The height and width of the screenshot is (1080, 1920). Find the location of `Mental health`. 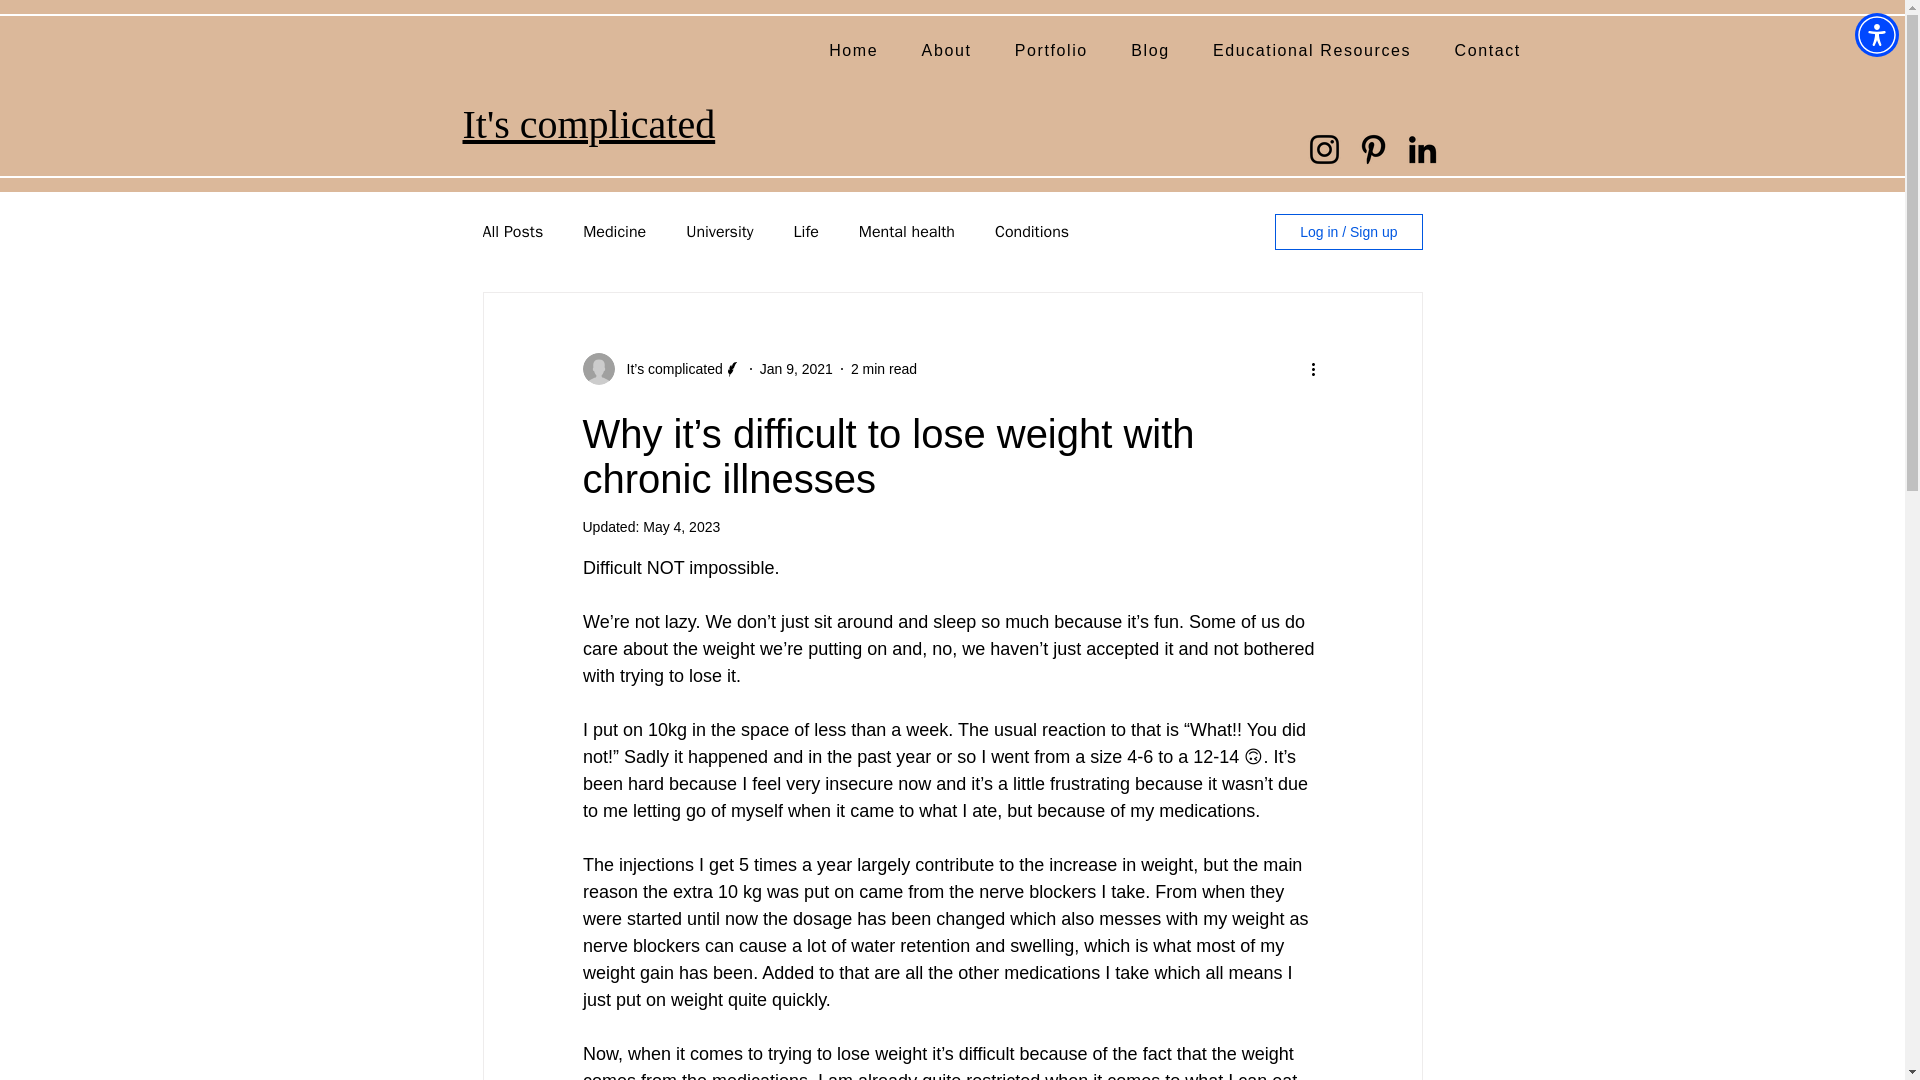

Mental health is located at coordinates (906, 232).